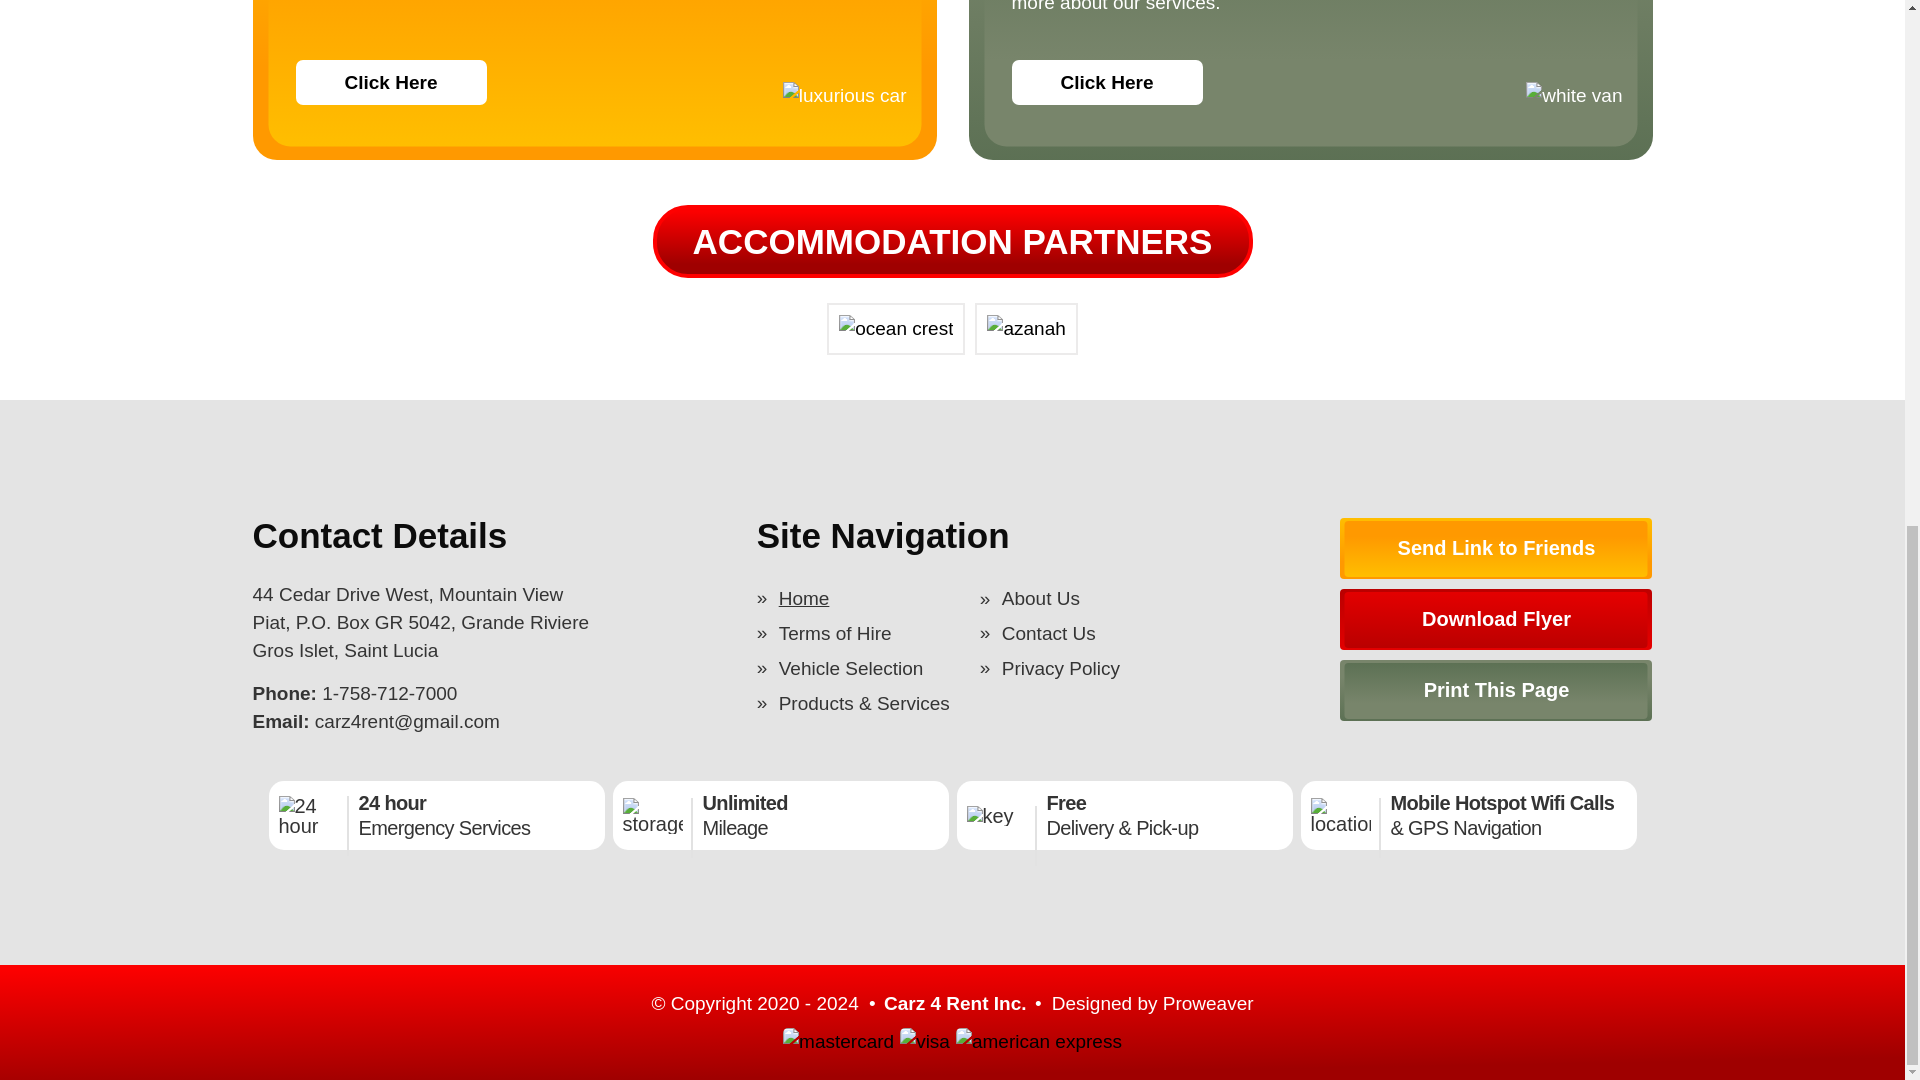  I want to click on Privacy Policy, so click(1088, 668).